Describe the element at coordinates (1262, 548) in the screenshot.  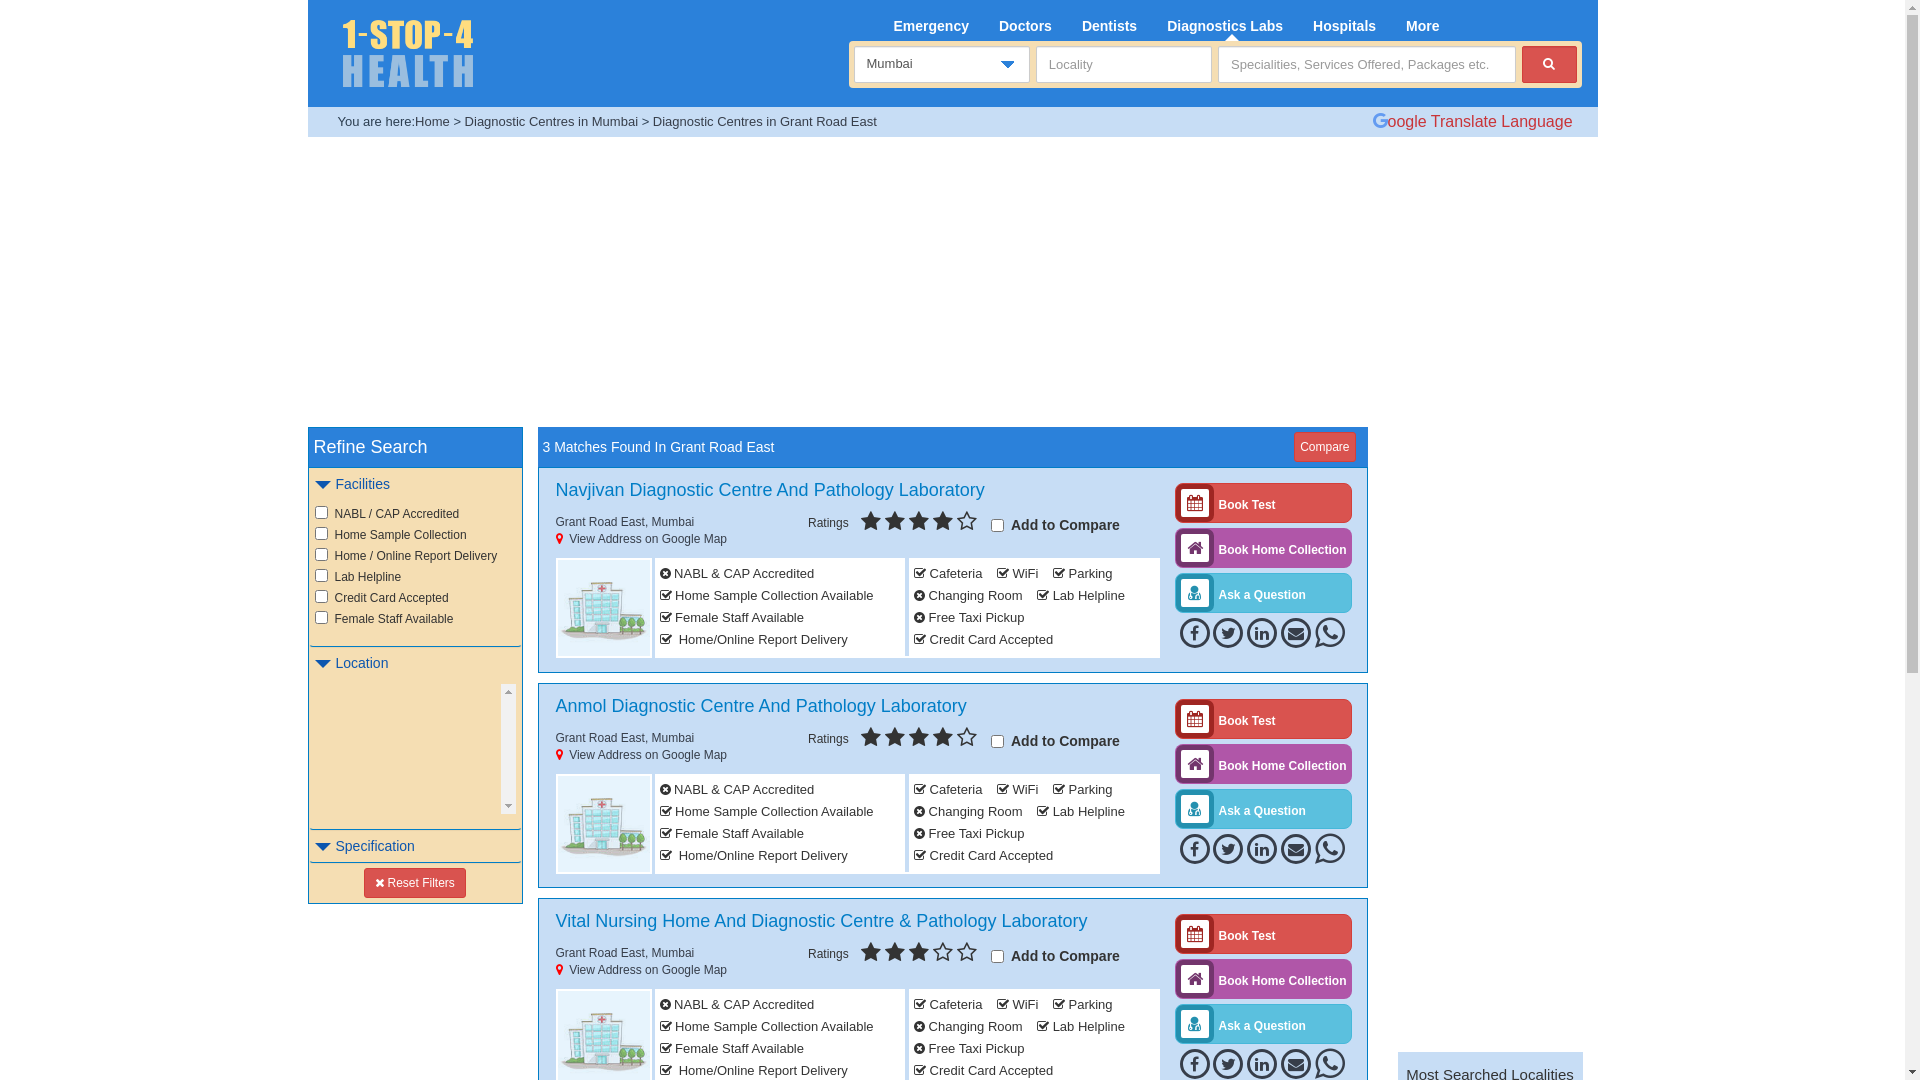
I see `Book Home Collection` at that location.